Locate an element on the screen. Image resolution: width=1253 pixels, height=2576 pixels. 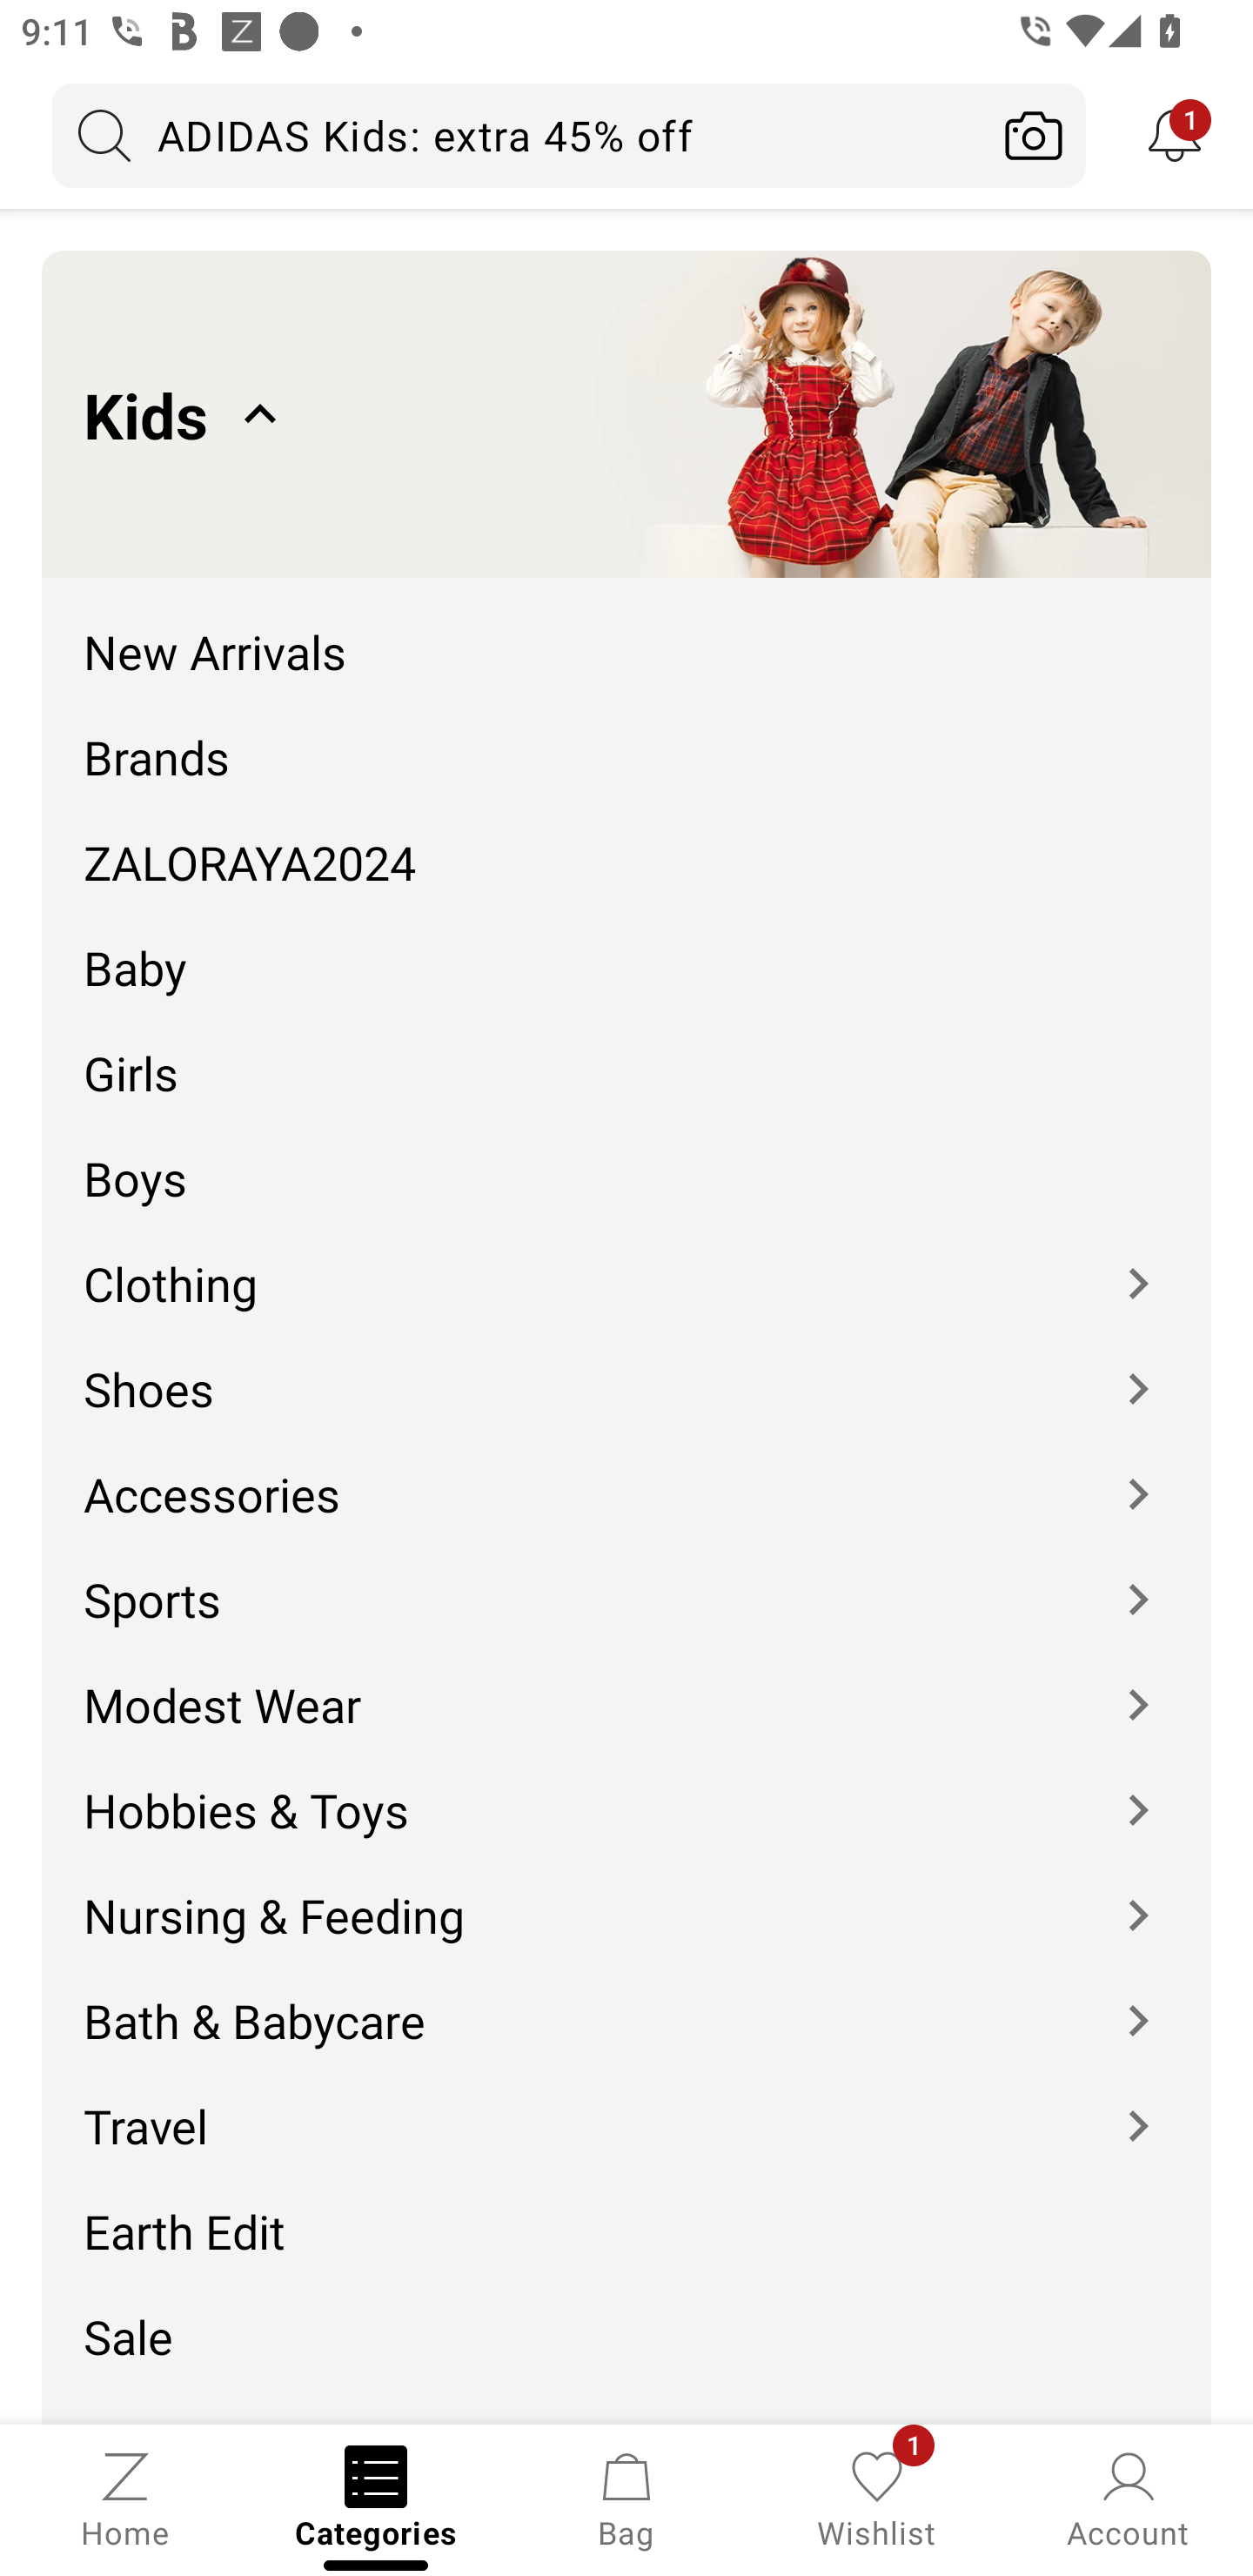
Earth Edit is located at coordinates (626, 2210).